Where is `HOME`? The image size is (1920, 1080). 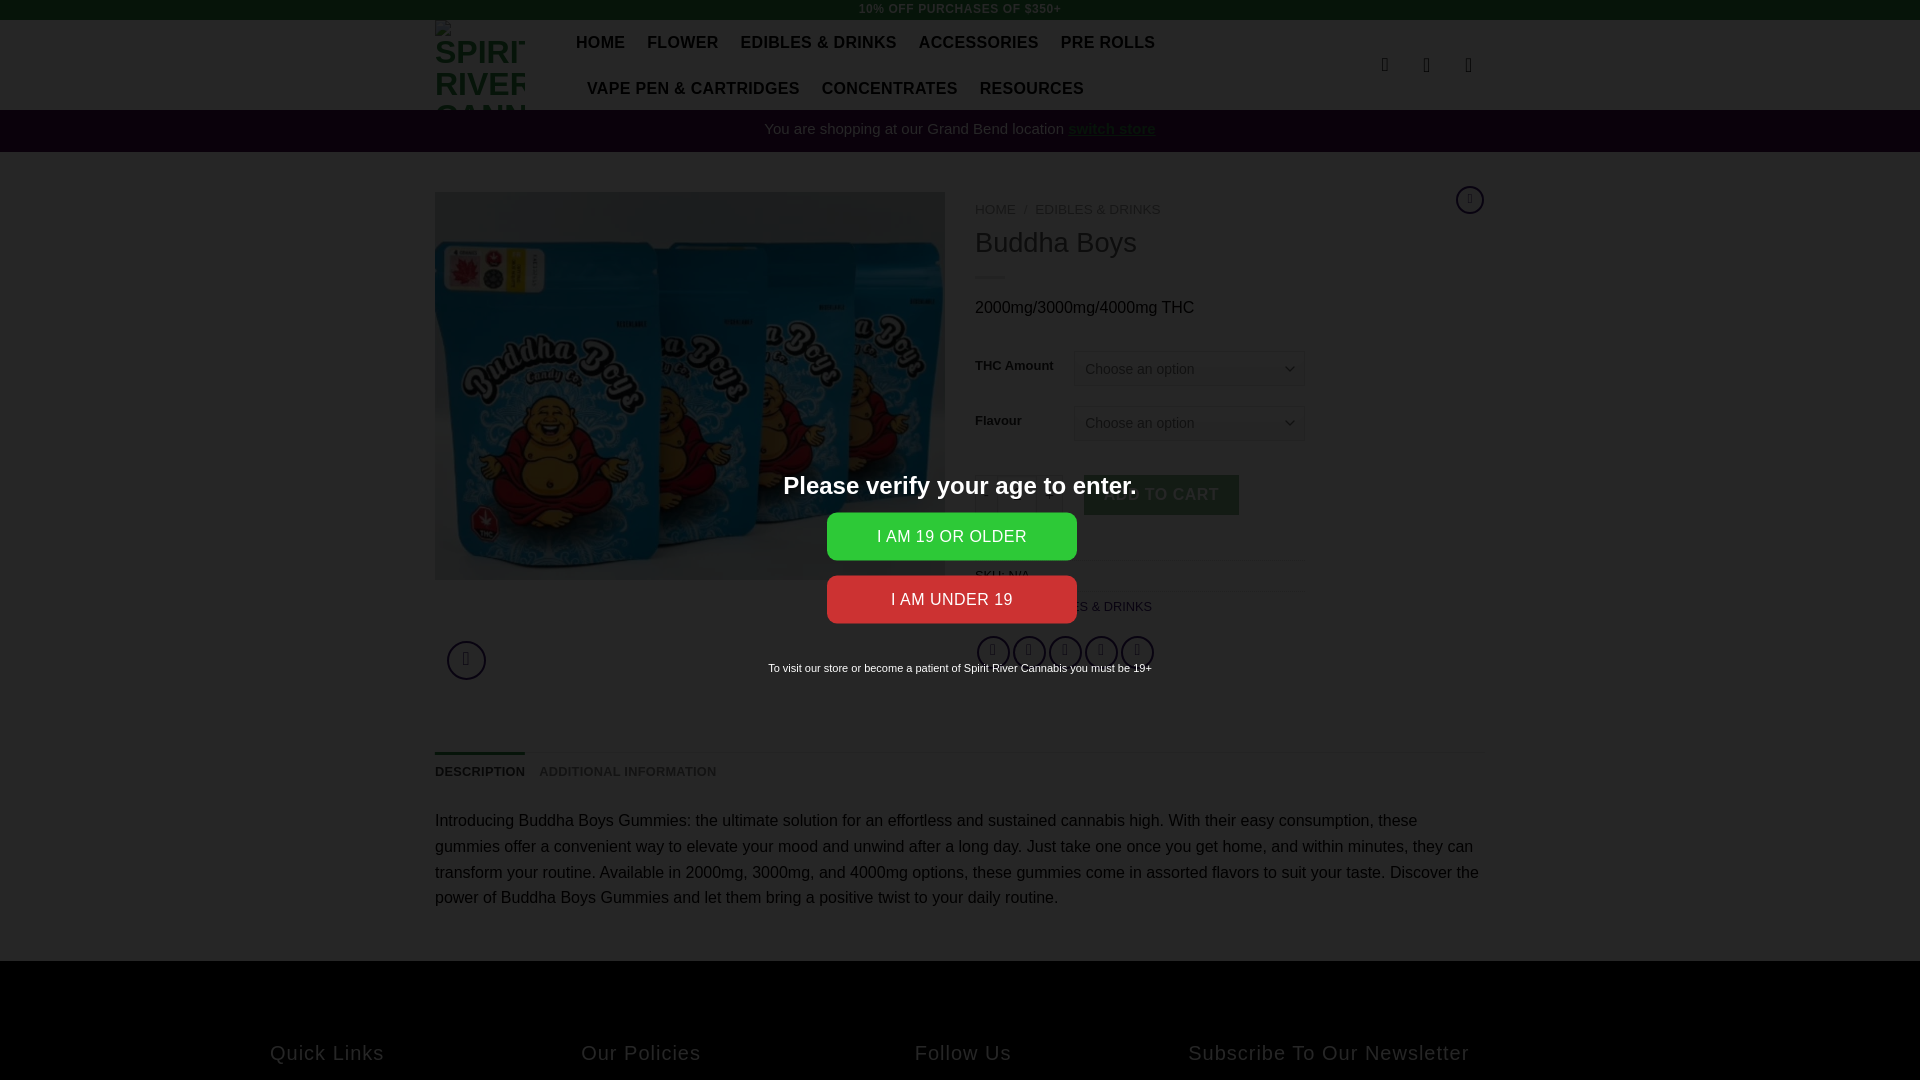
HOME is located at coordinates (600, 42).